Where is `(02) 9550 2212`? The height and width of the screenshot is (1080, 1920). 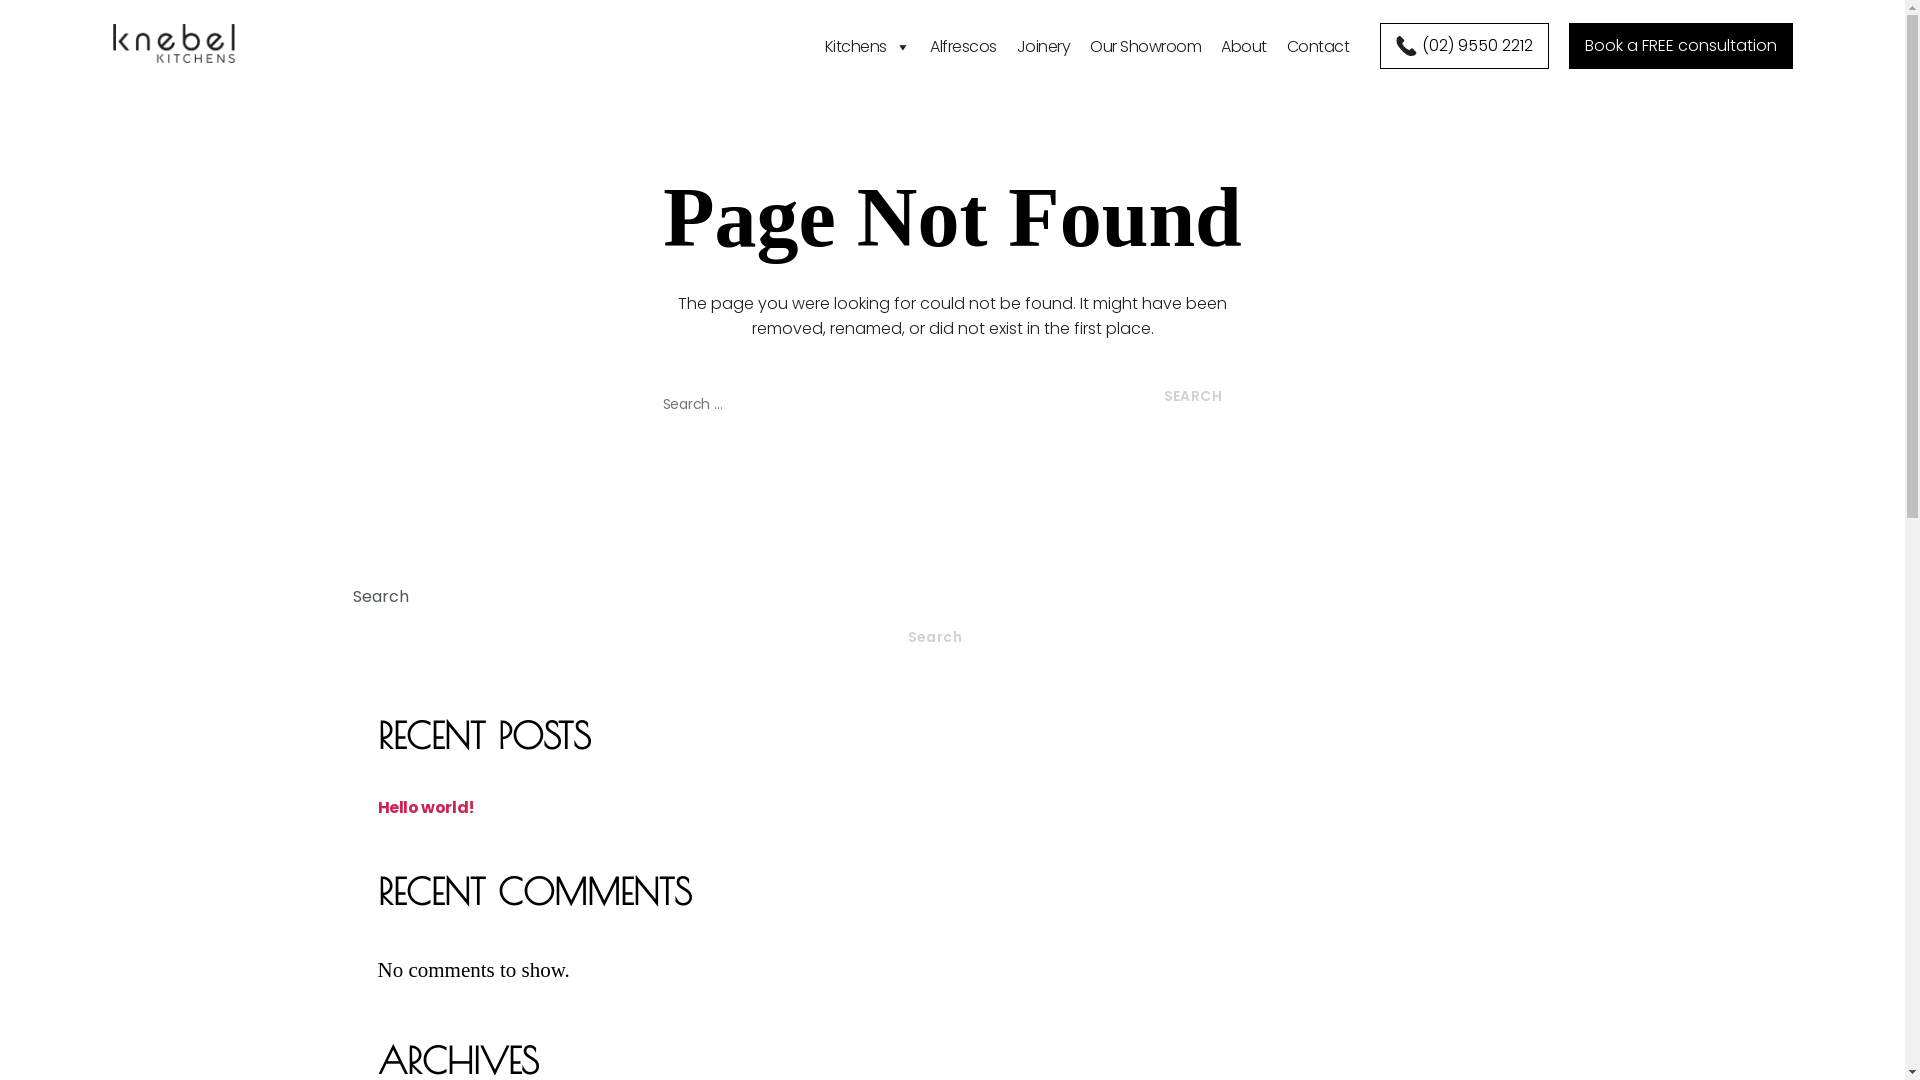
(02) 9550 2212 is located at coordinates (1464, 46).